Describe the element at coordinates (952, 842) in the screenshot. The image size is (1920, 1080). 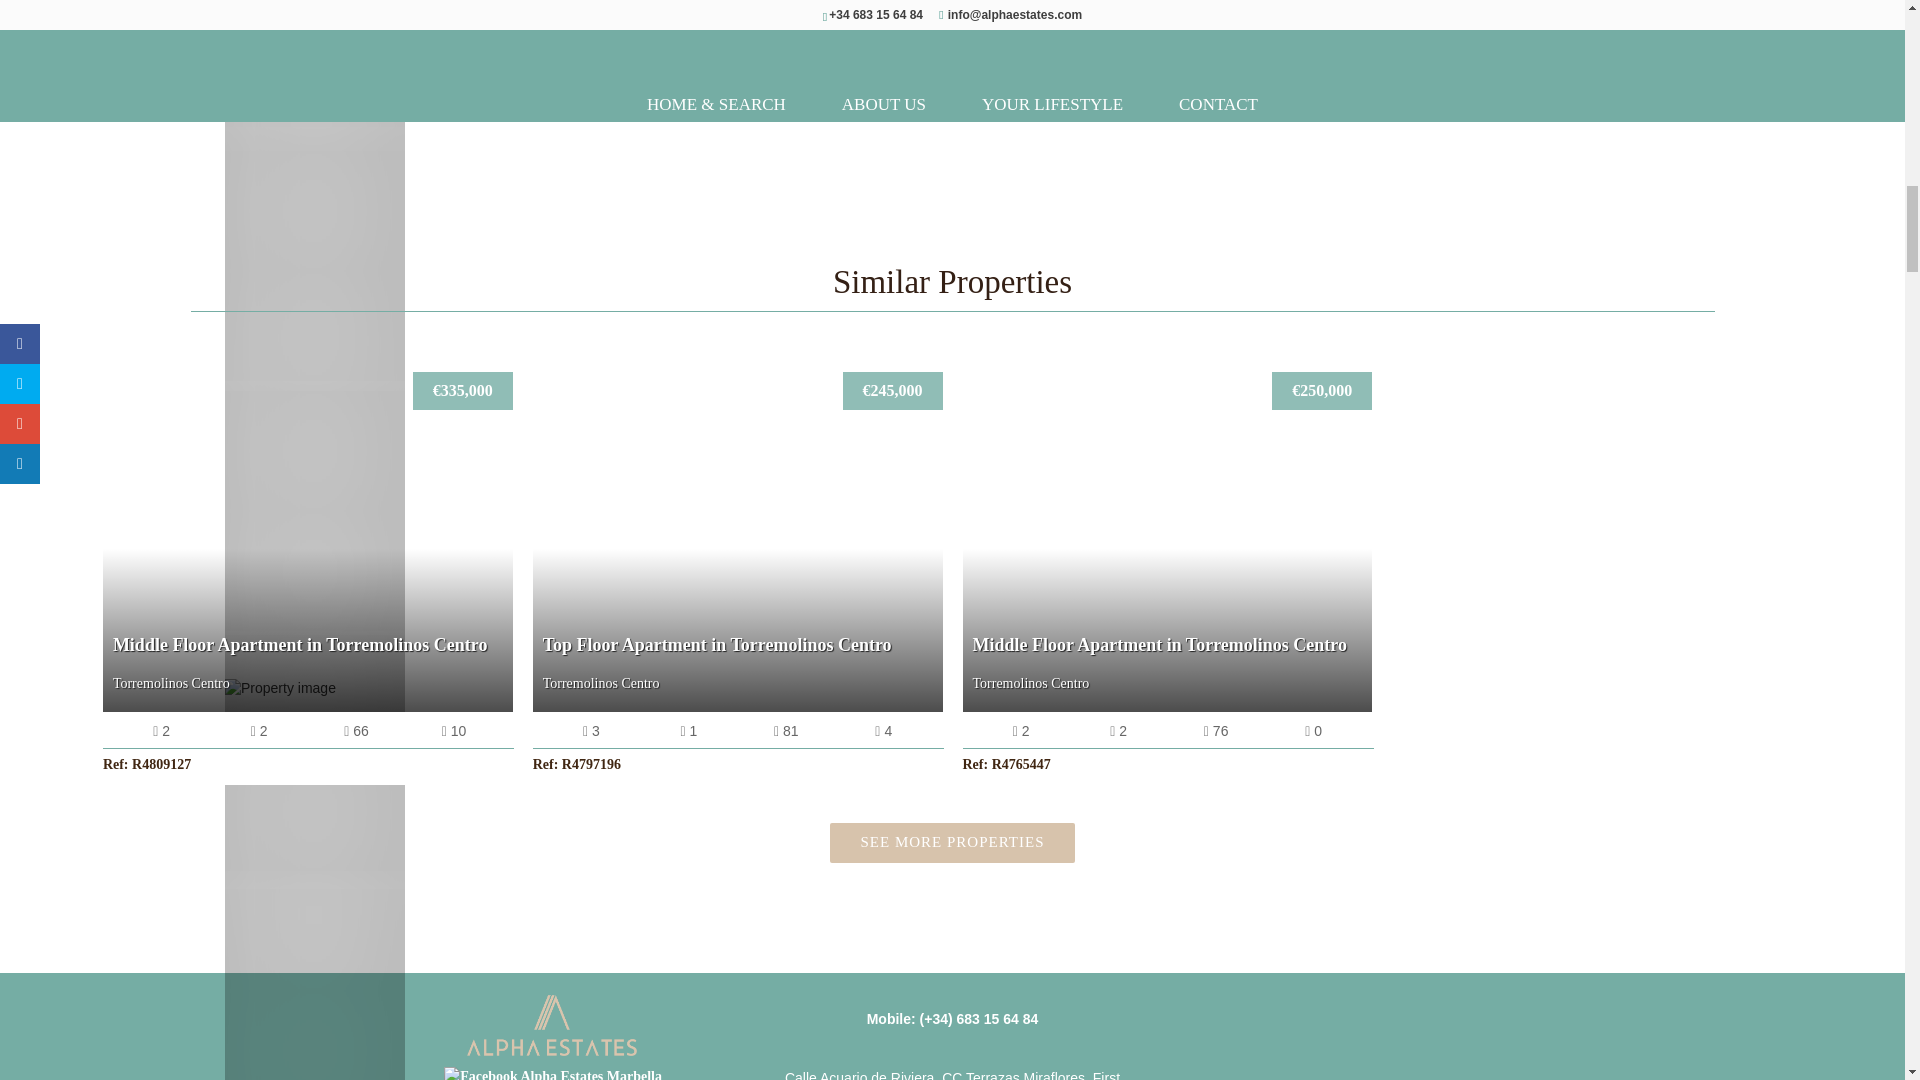
I see `SEE MORE PROPERTIES` at that location.